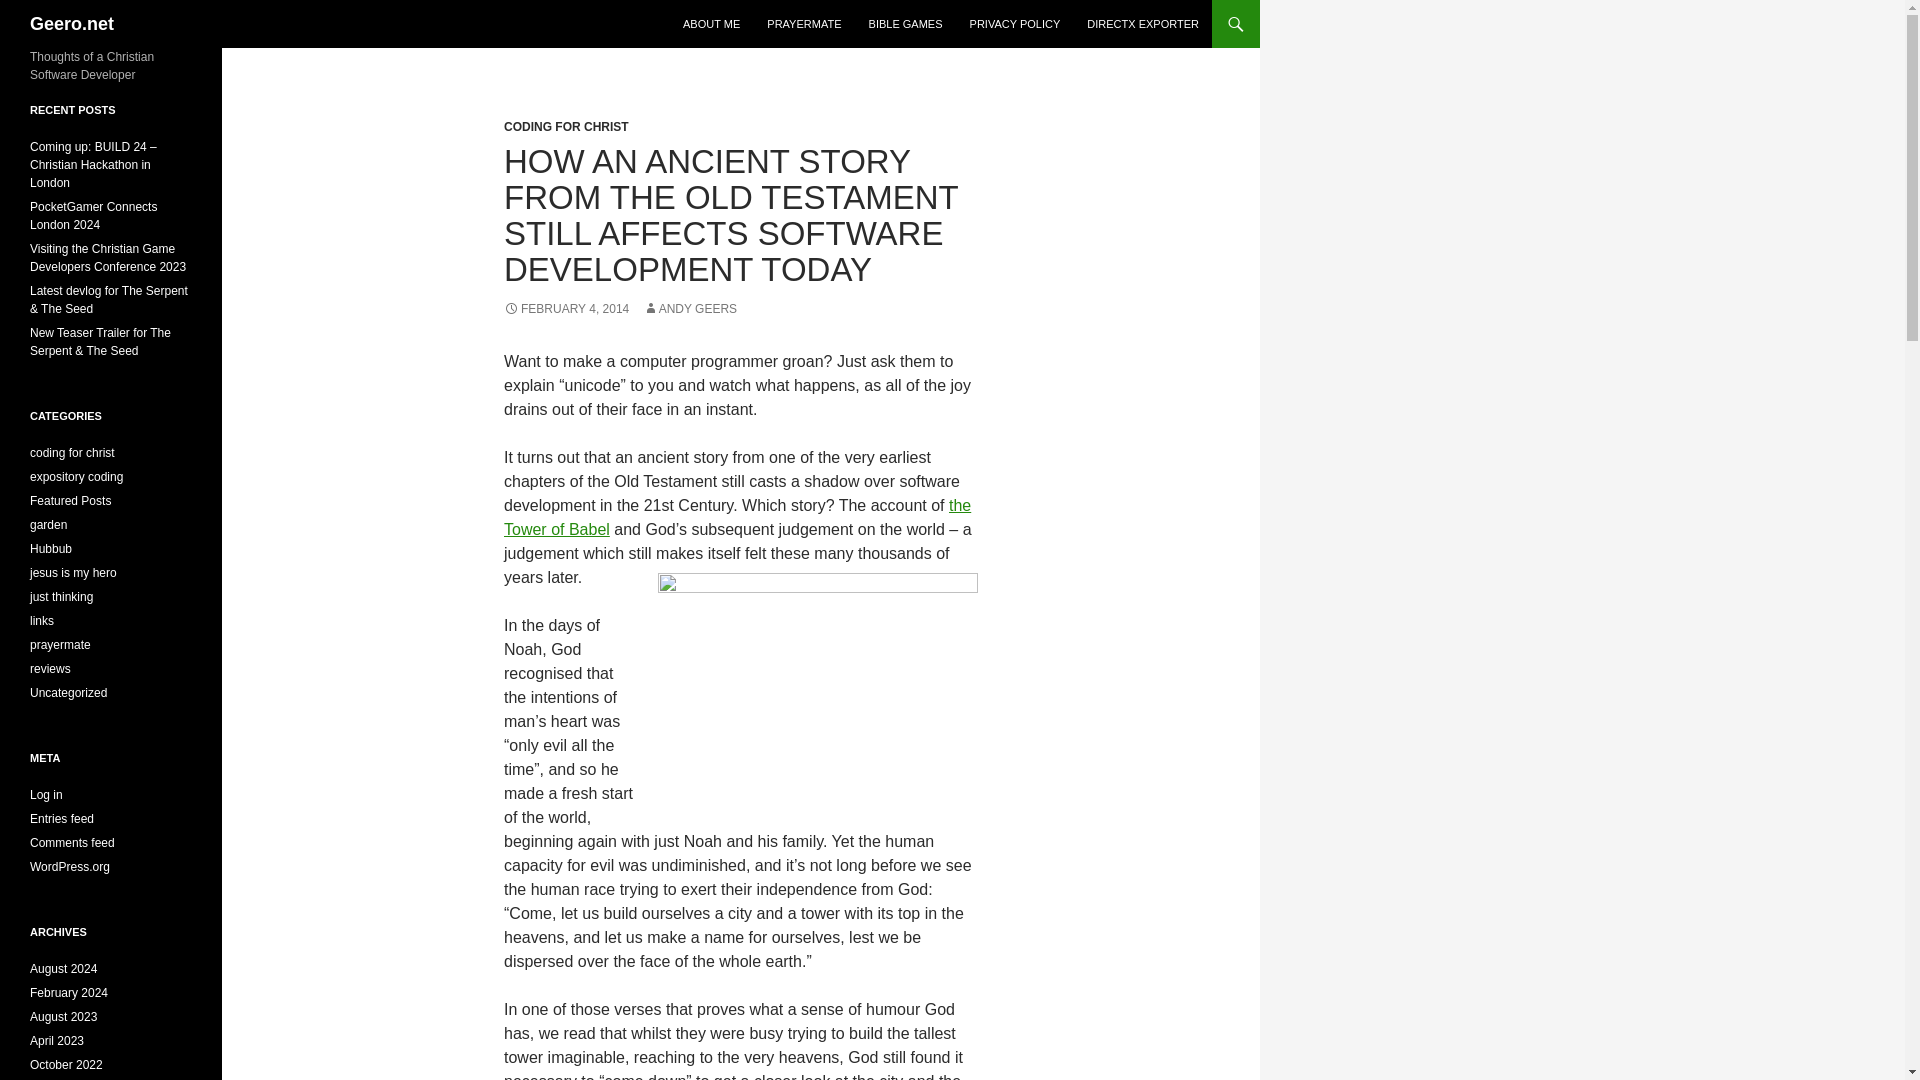 This screenshot has height=1080, width=1920. I want to click on PRIVACY POLICY, so click(1016, 24).